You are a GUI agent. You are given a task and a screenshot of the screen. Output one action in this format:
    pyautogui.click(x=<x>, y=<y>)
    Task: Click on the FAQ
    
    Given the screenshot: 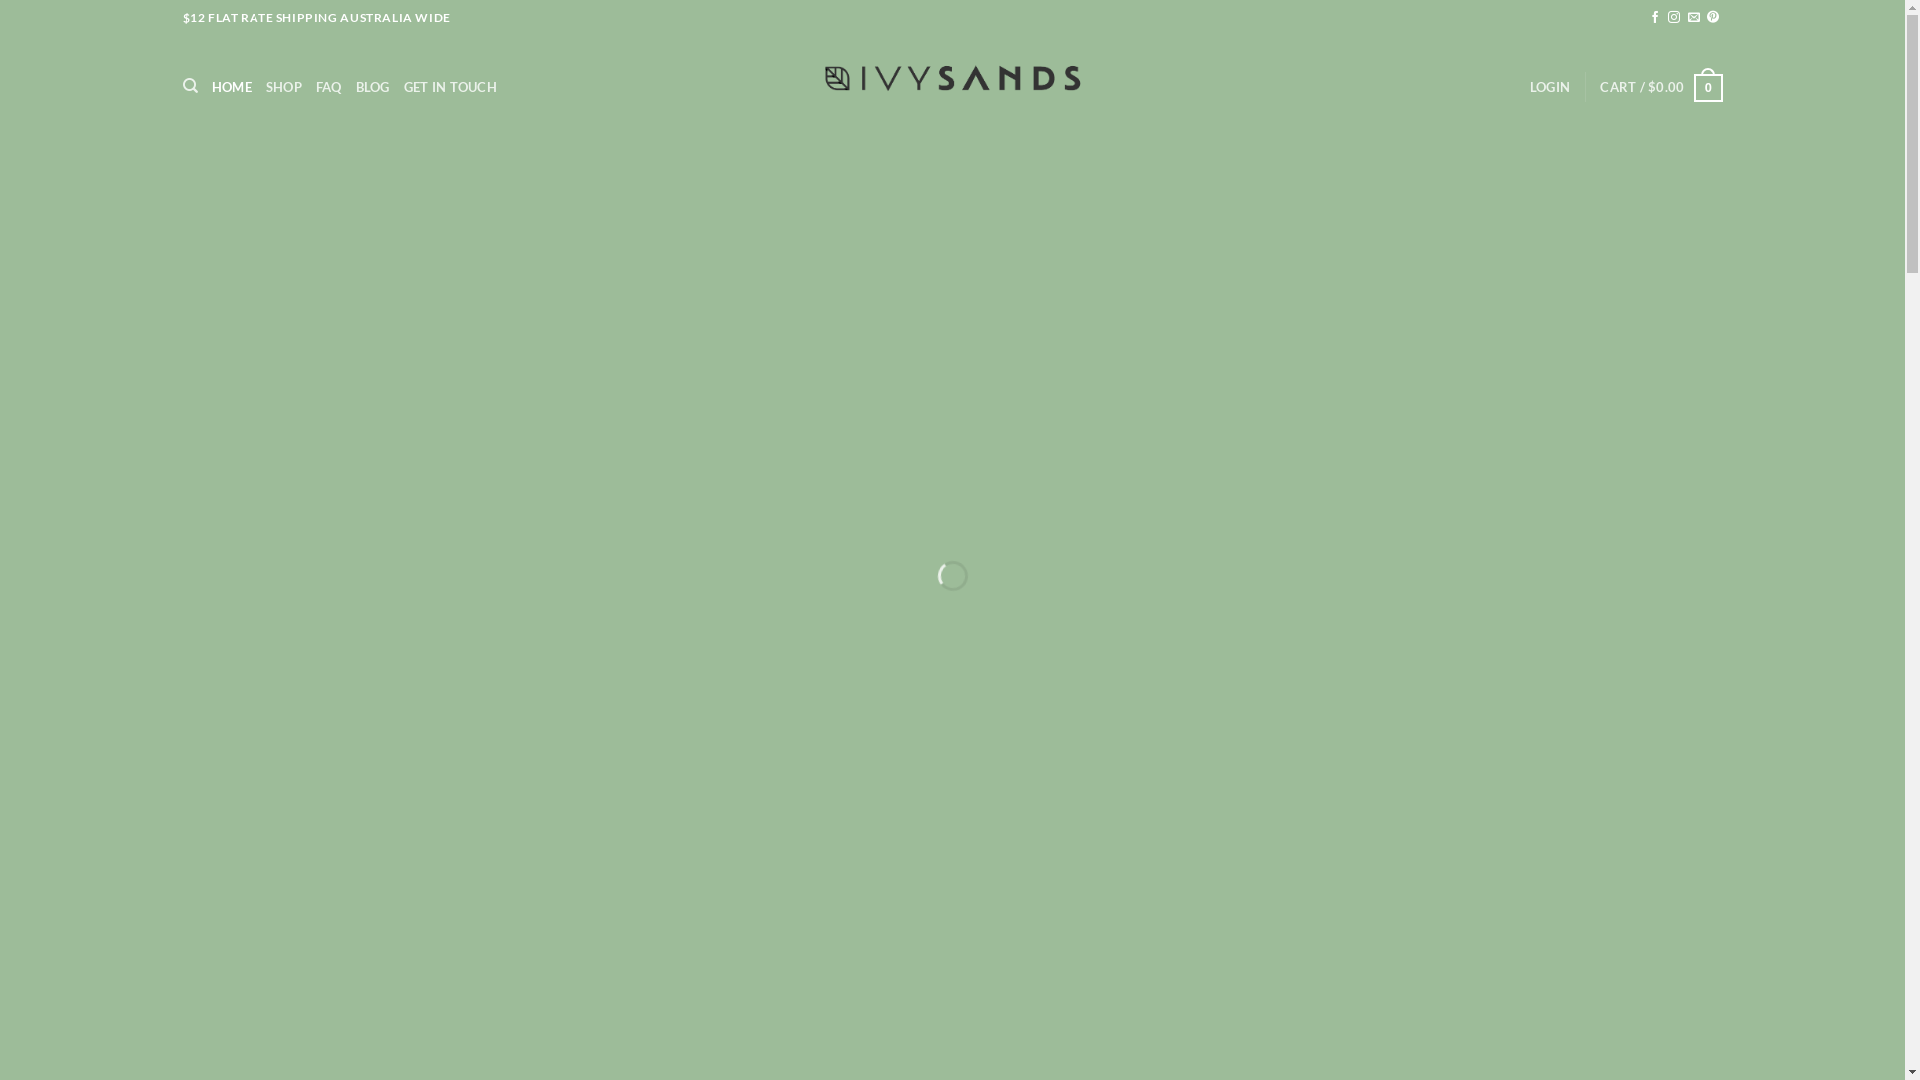 What is the action you would take?
    pyautogui.click(x=329, y=87)
    